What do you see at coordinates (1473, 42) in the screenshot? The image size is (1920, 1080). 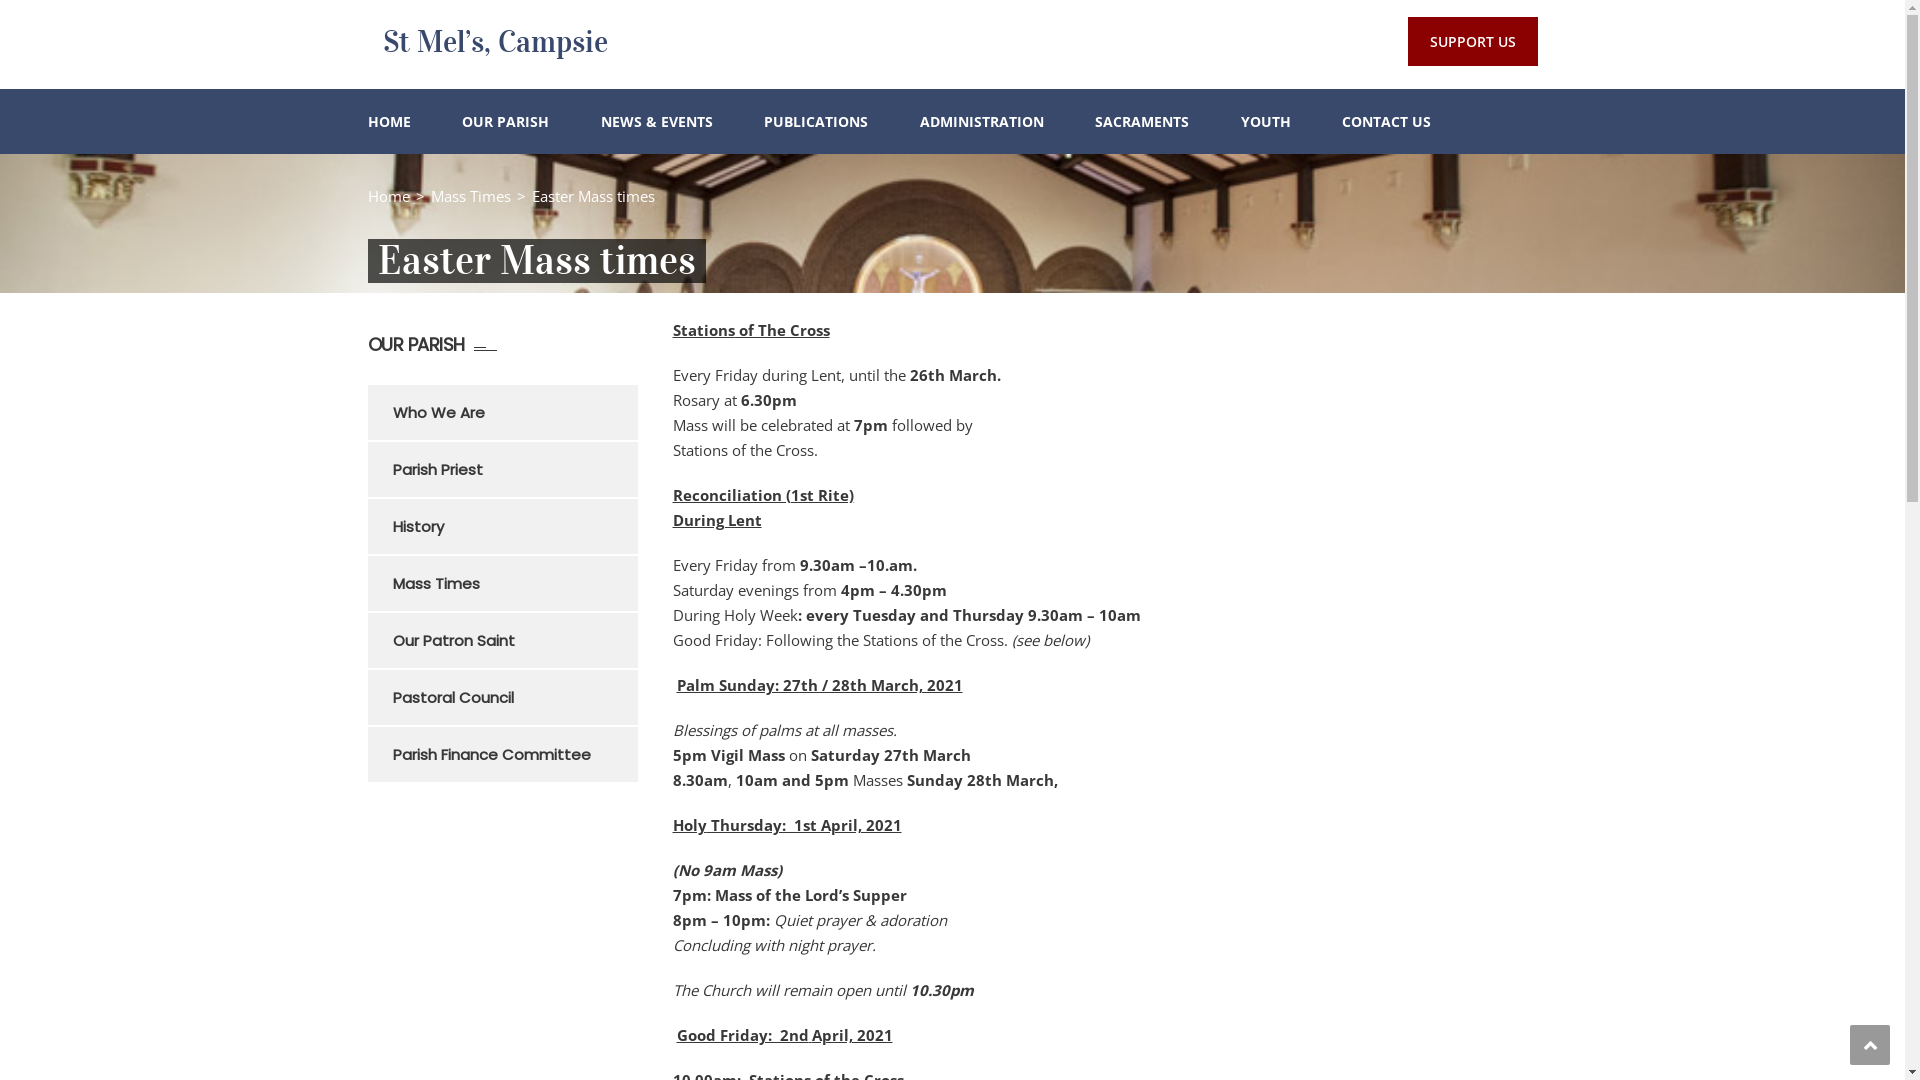 I see `SUPPORT US` at bounding box center [1473, 42].